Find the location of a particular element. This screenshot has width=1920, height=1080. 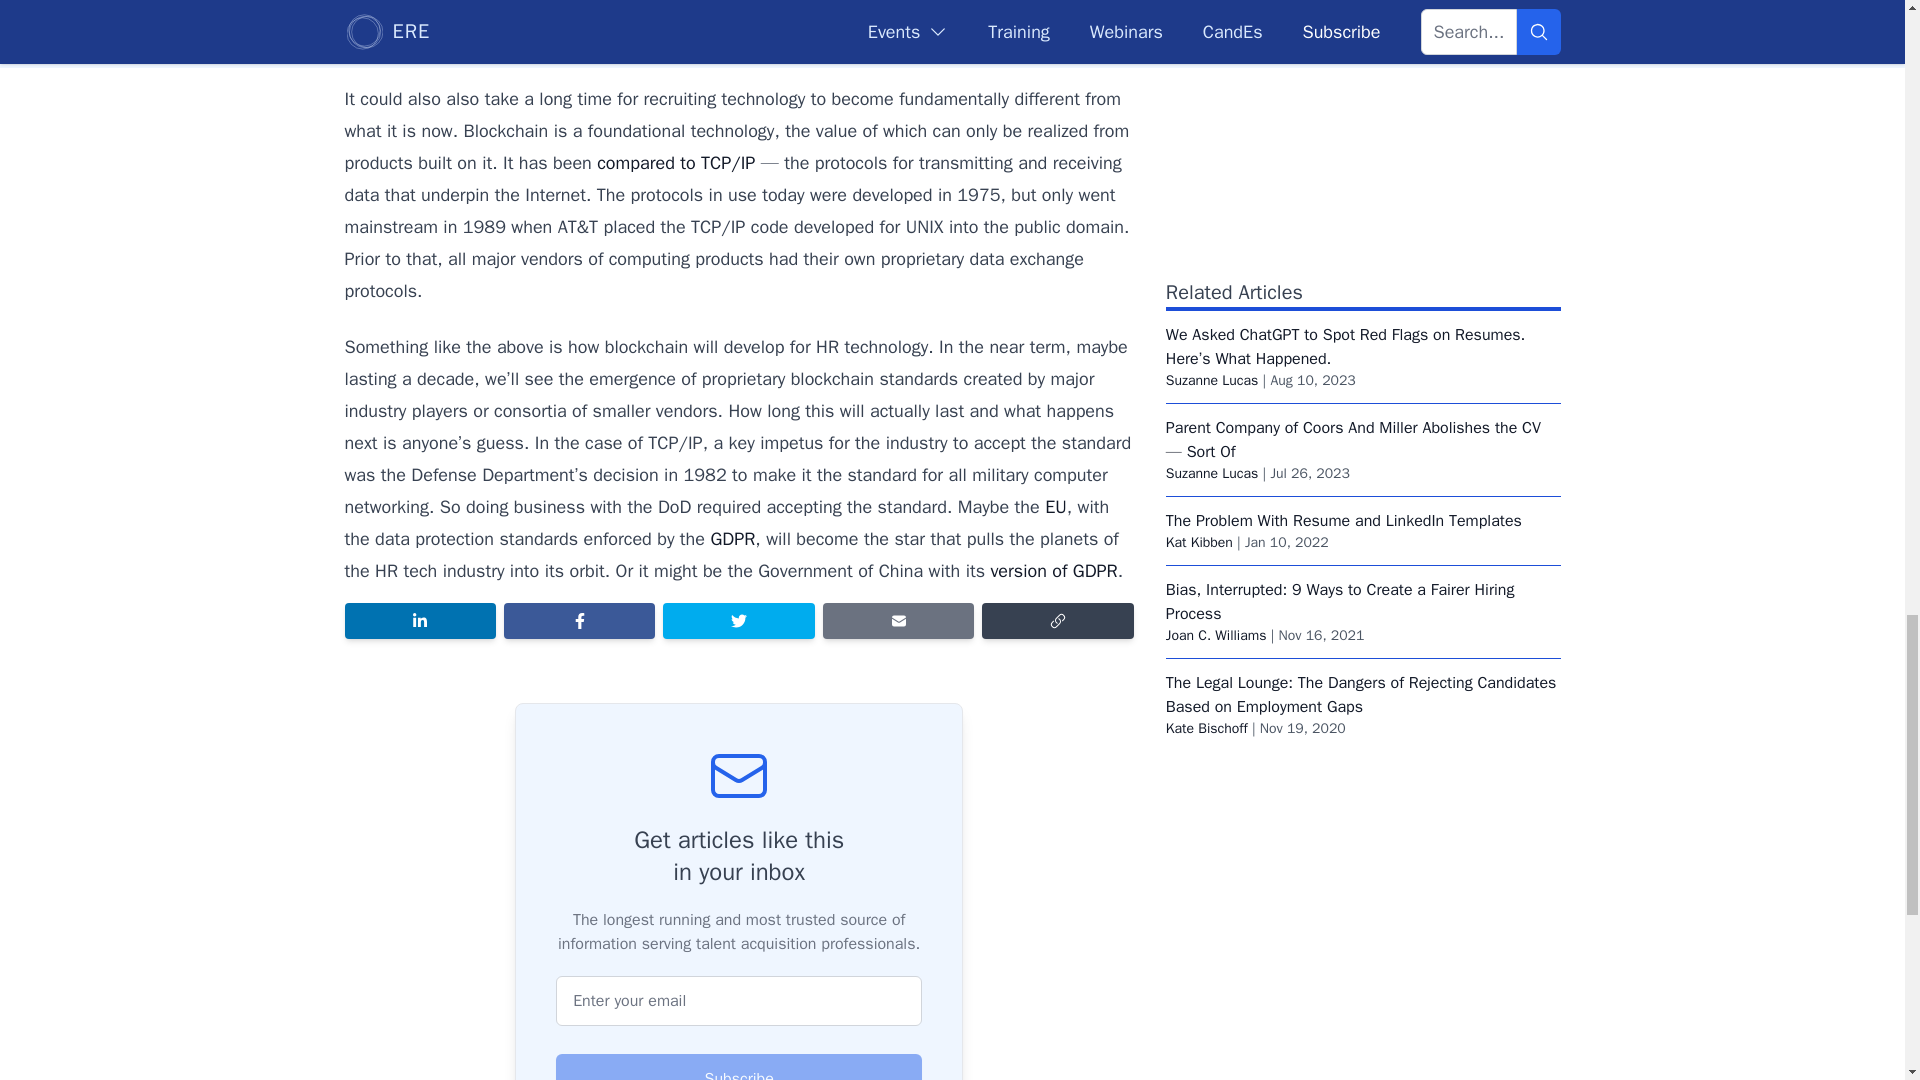

Joan C. Williams is located at coordinates (1216, 635).